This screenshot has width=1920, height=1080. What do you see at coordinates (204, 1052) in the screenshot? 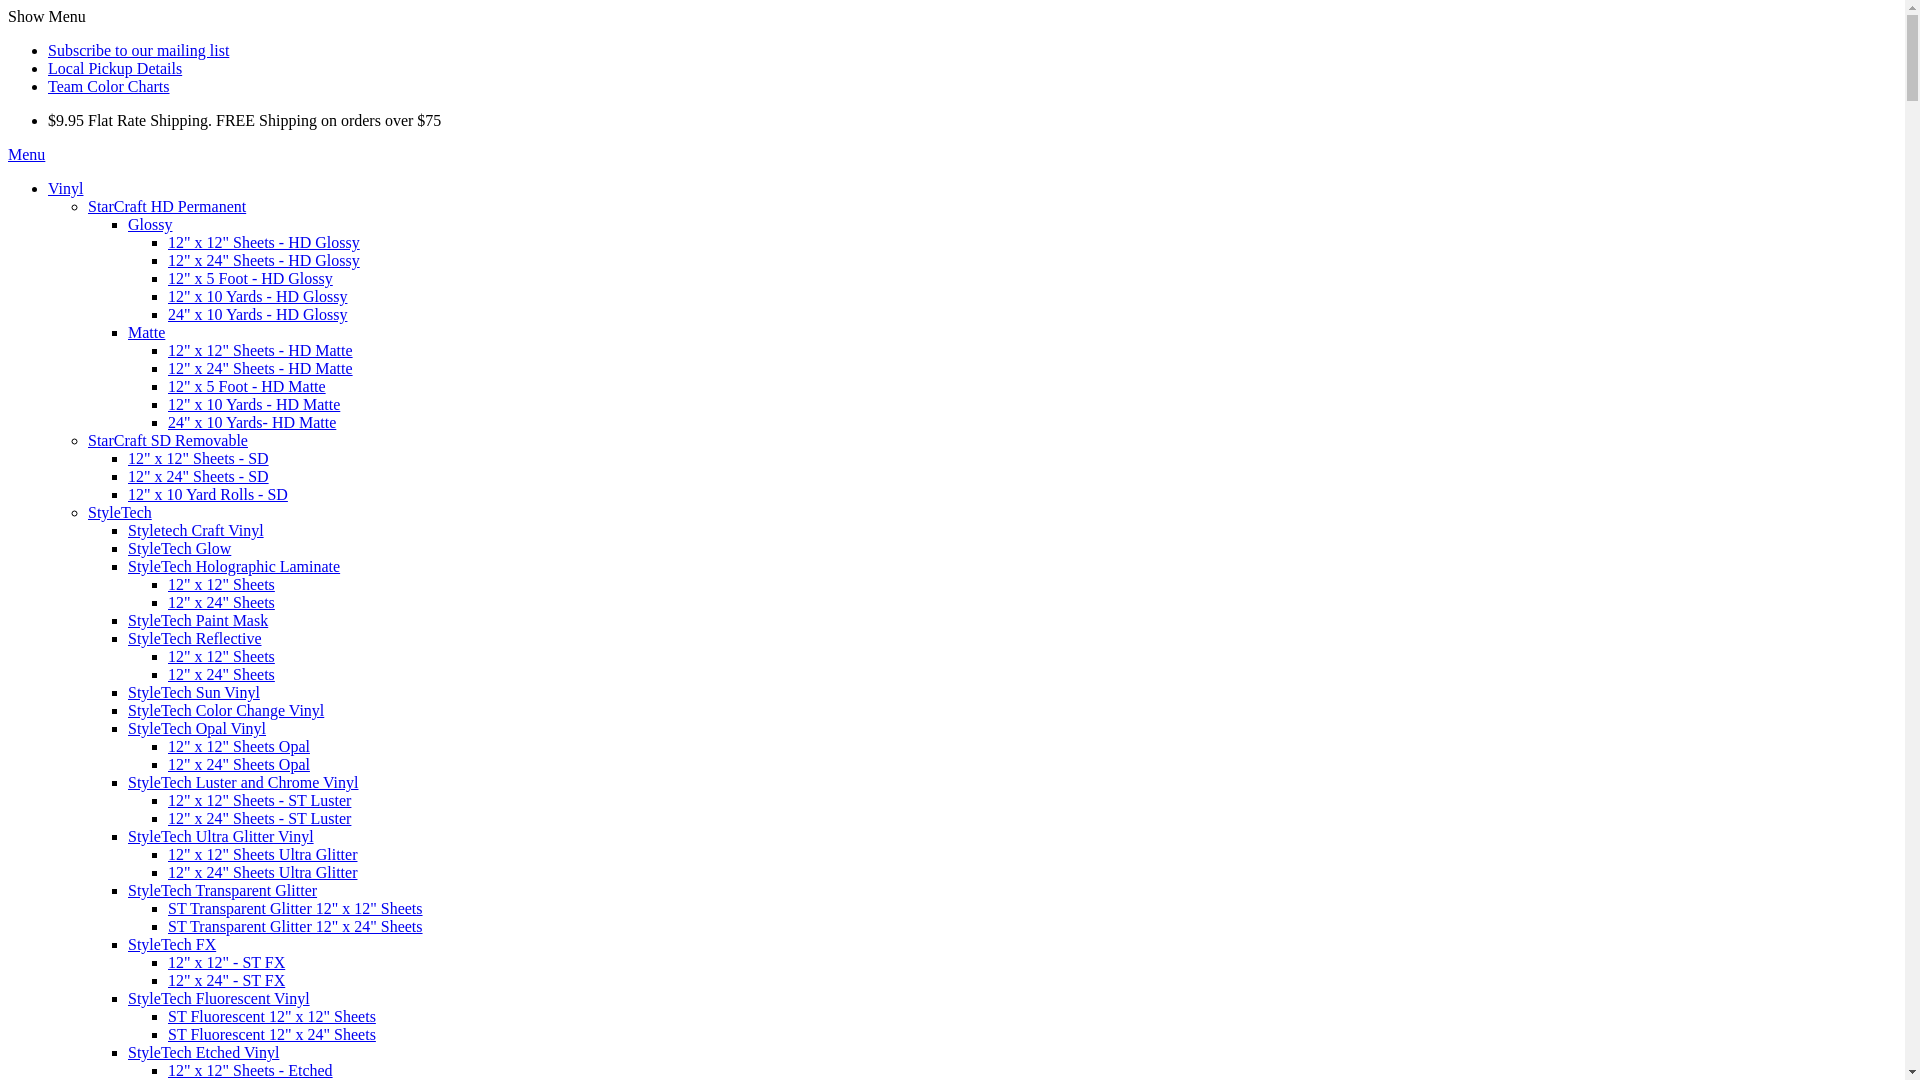
I see `StyleTech Etched Vinyl` at bounding box center [204, 1052].